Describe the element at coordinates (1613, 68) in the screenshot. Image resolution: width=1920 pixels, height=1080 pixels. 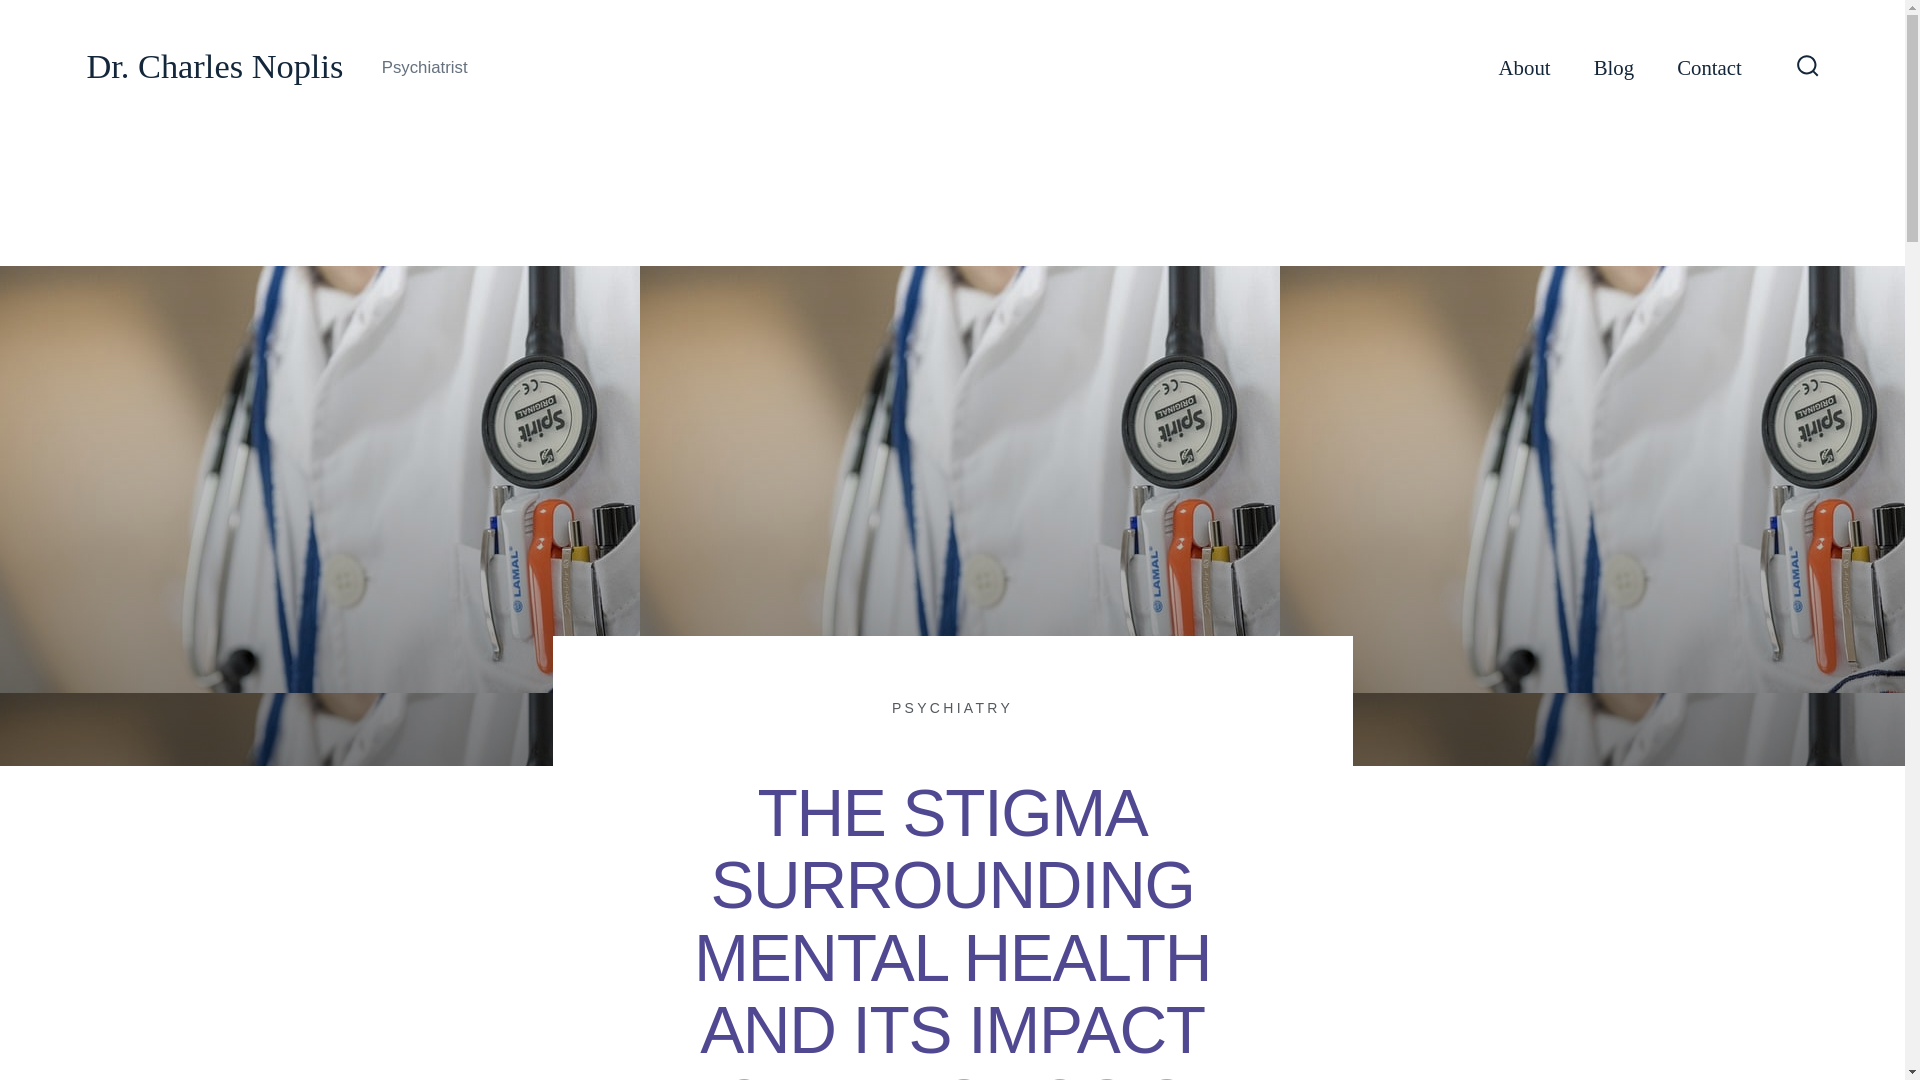
I see `Blog` at that location.